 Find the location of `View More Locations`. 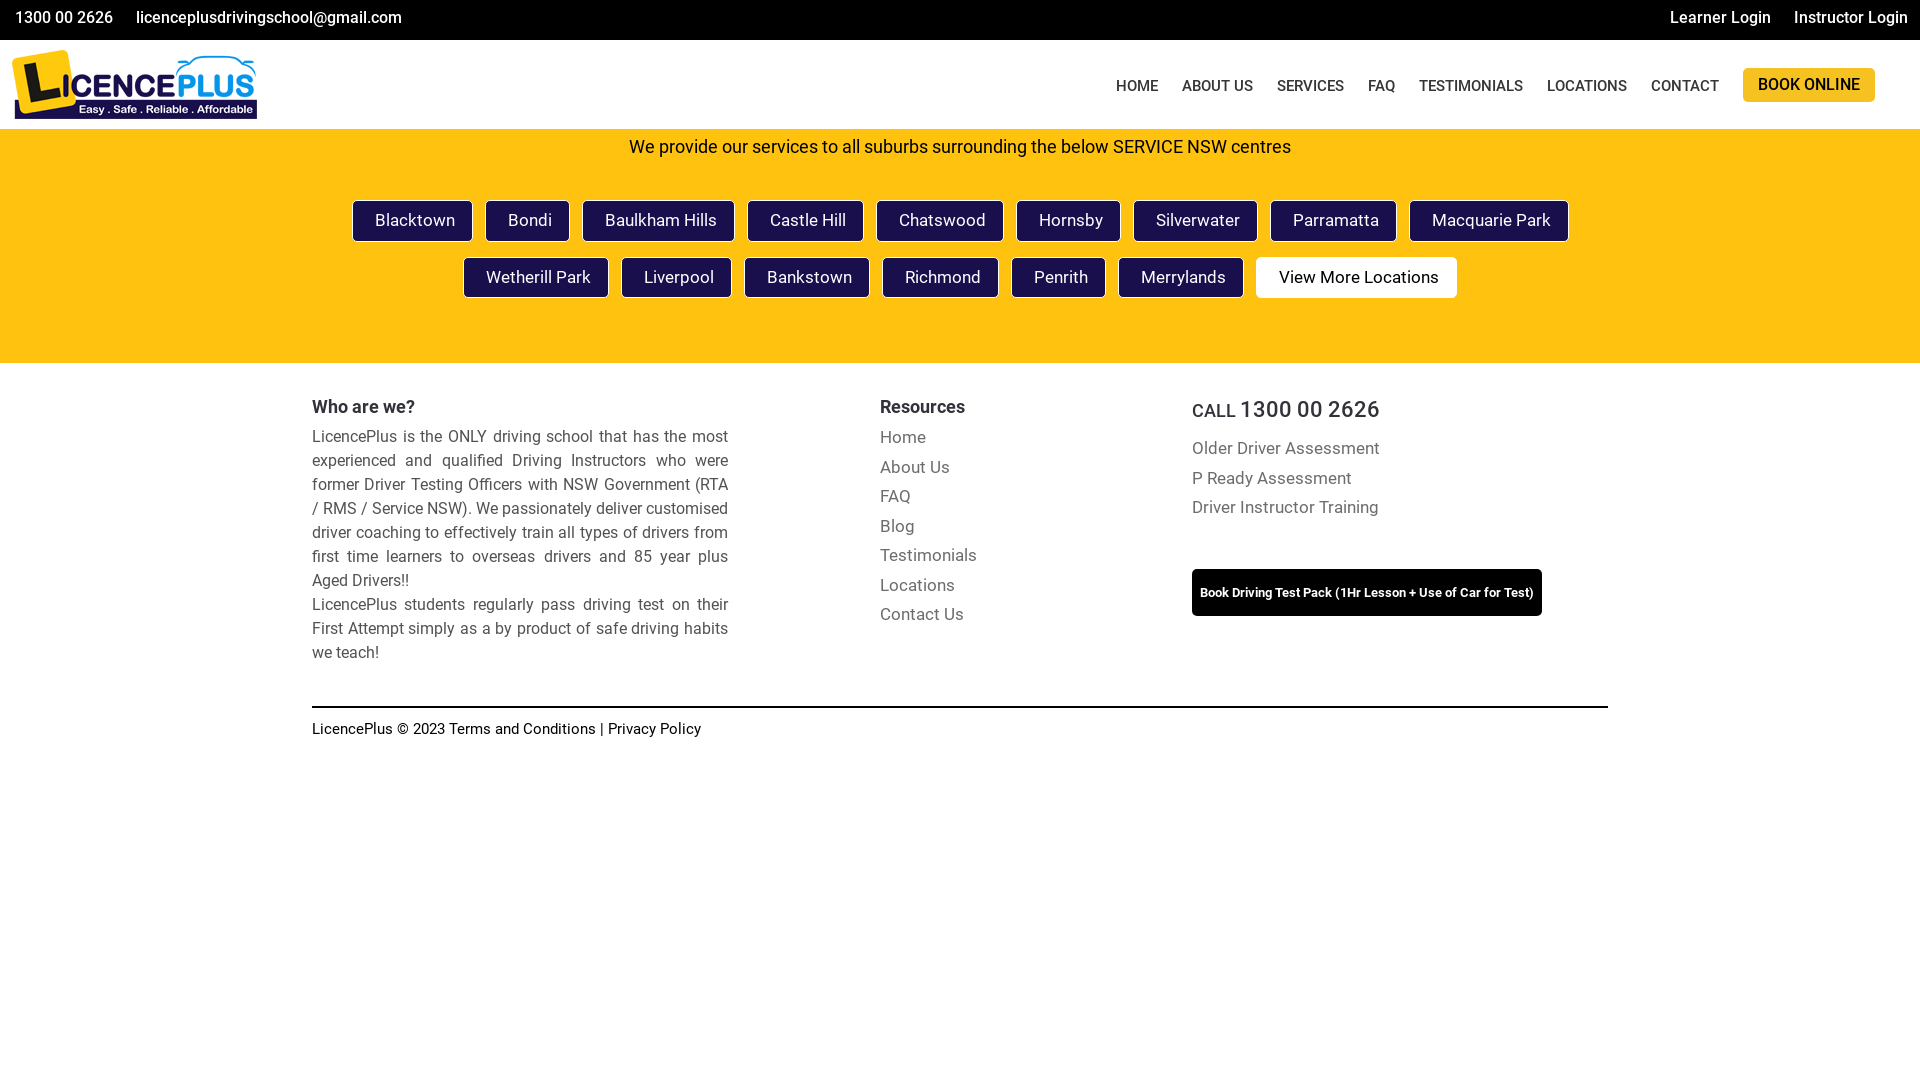

View More Locations is located at coordinates (1356, 277).